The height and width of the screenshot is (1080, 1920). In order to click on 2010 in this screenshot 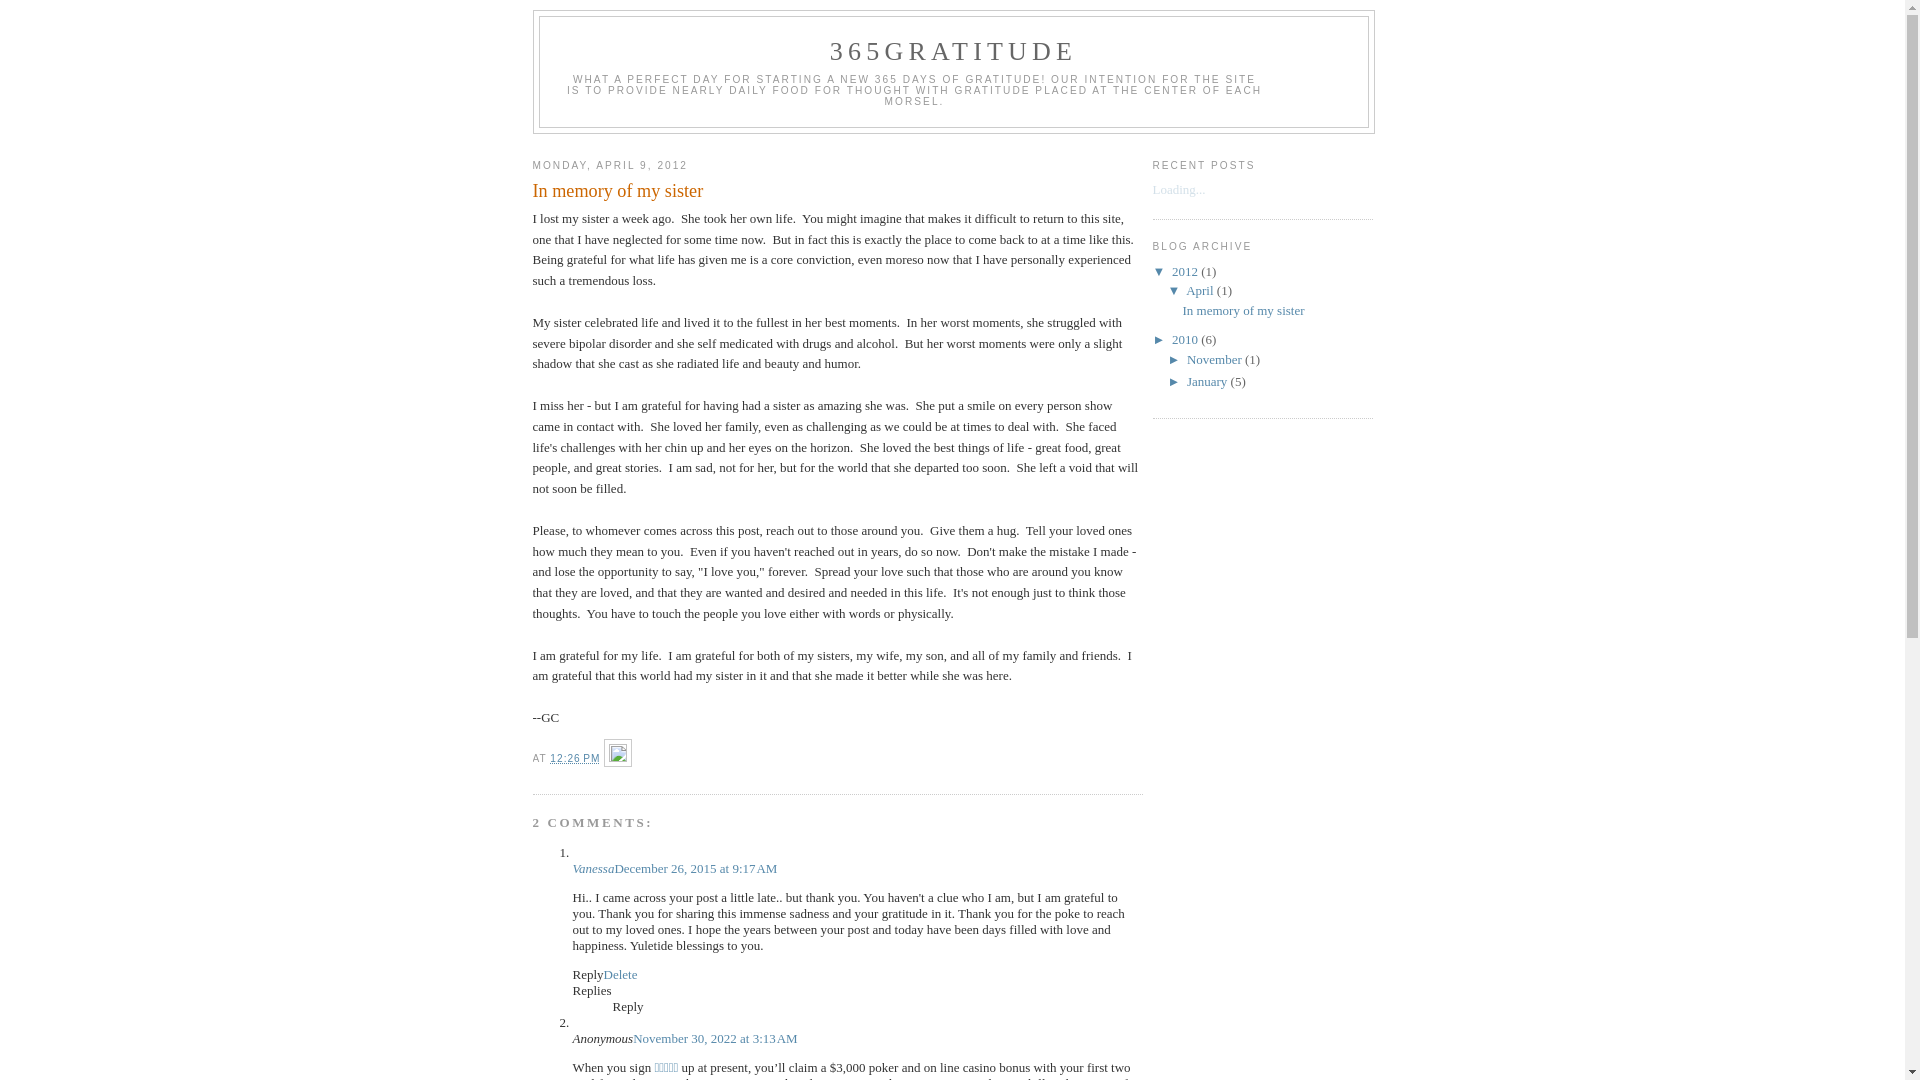, I will do `click(1186, 340)`.